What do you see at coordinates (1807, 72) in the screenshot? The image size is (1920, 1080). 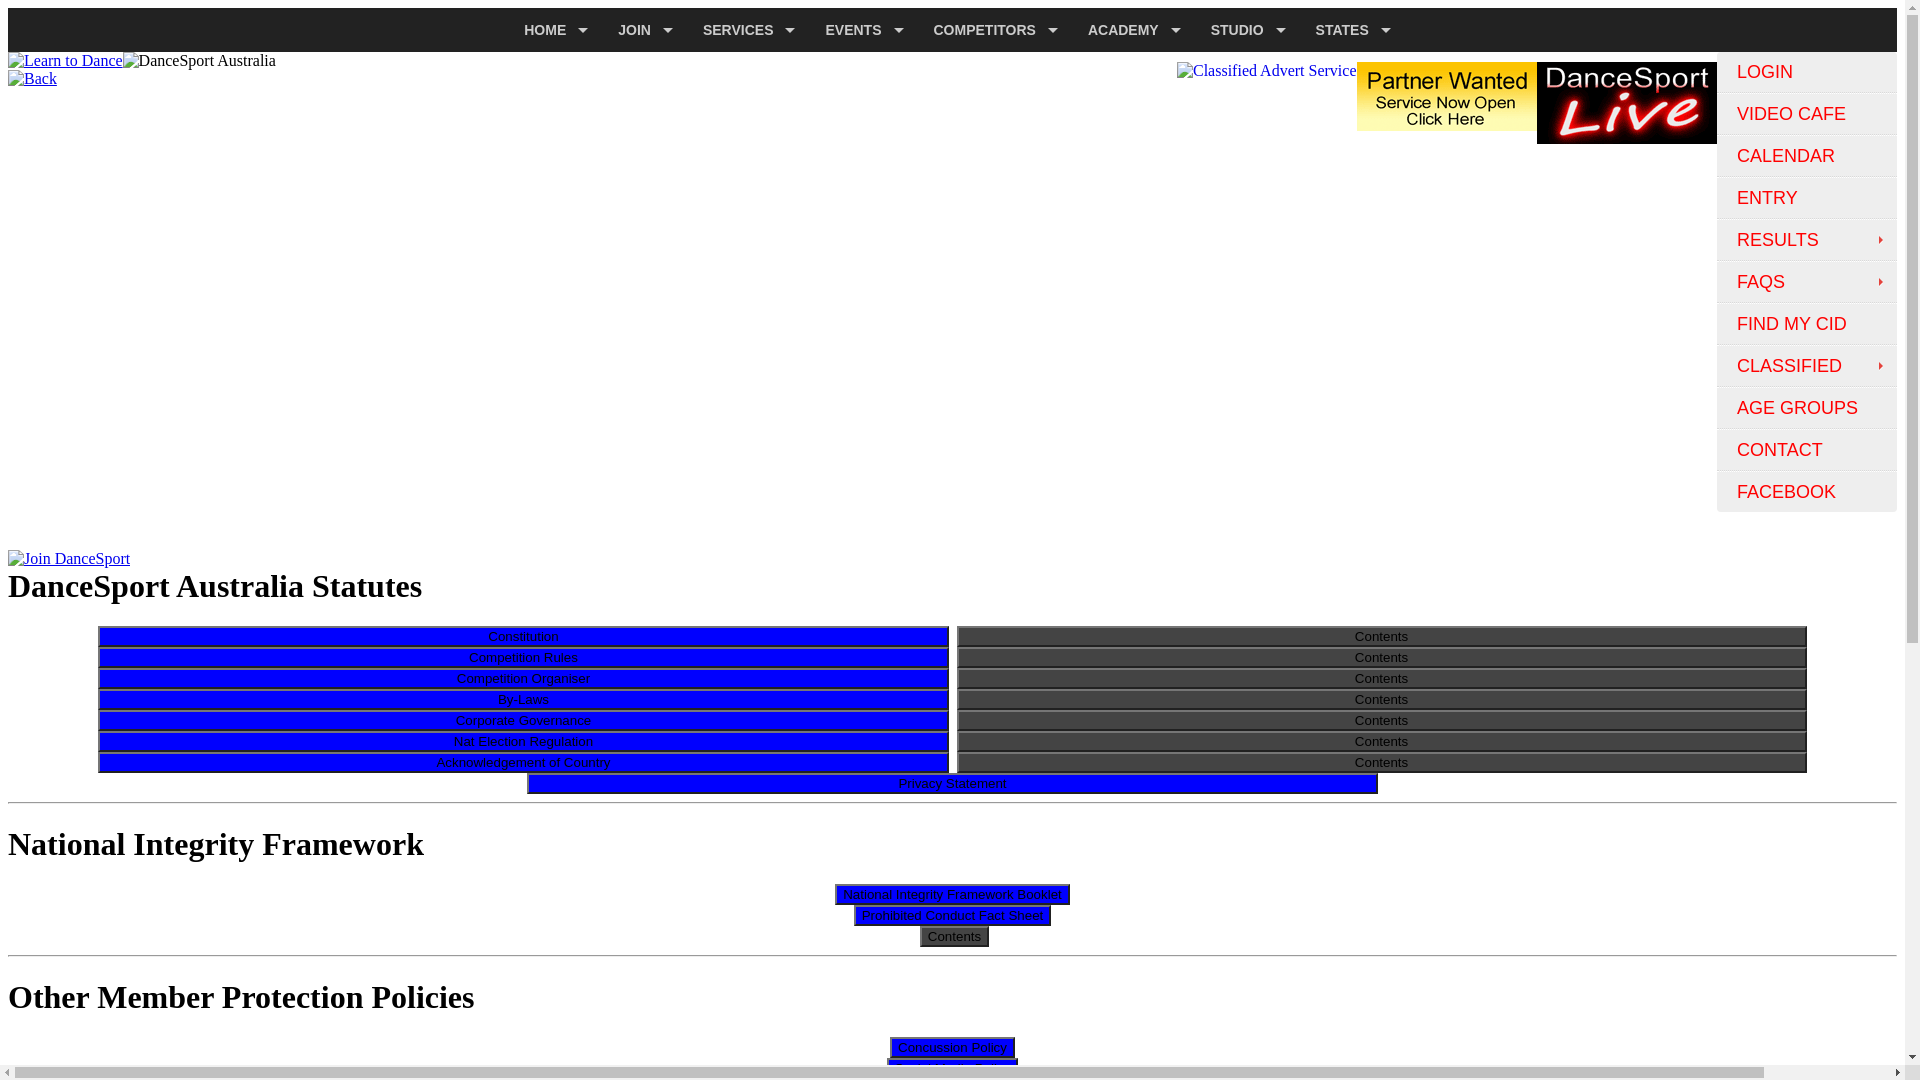 I see `LOGIN` at bounding box center [1807, 72].